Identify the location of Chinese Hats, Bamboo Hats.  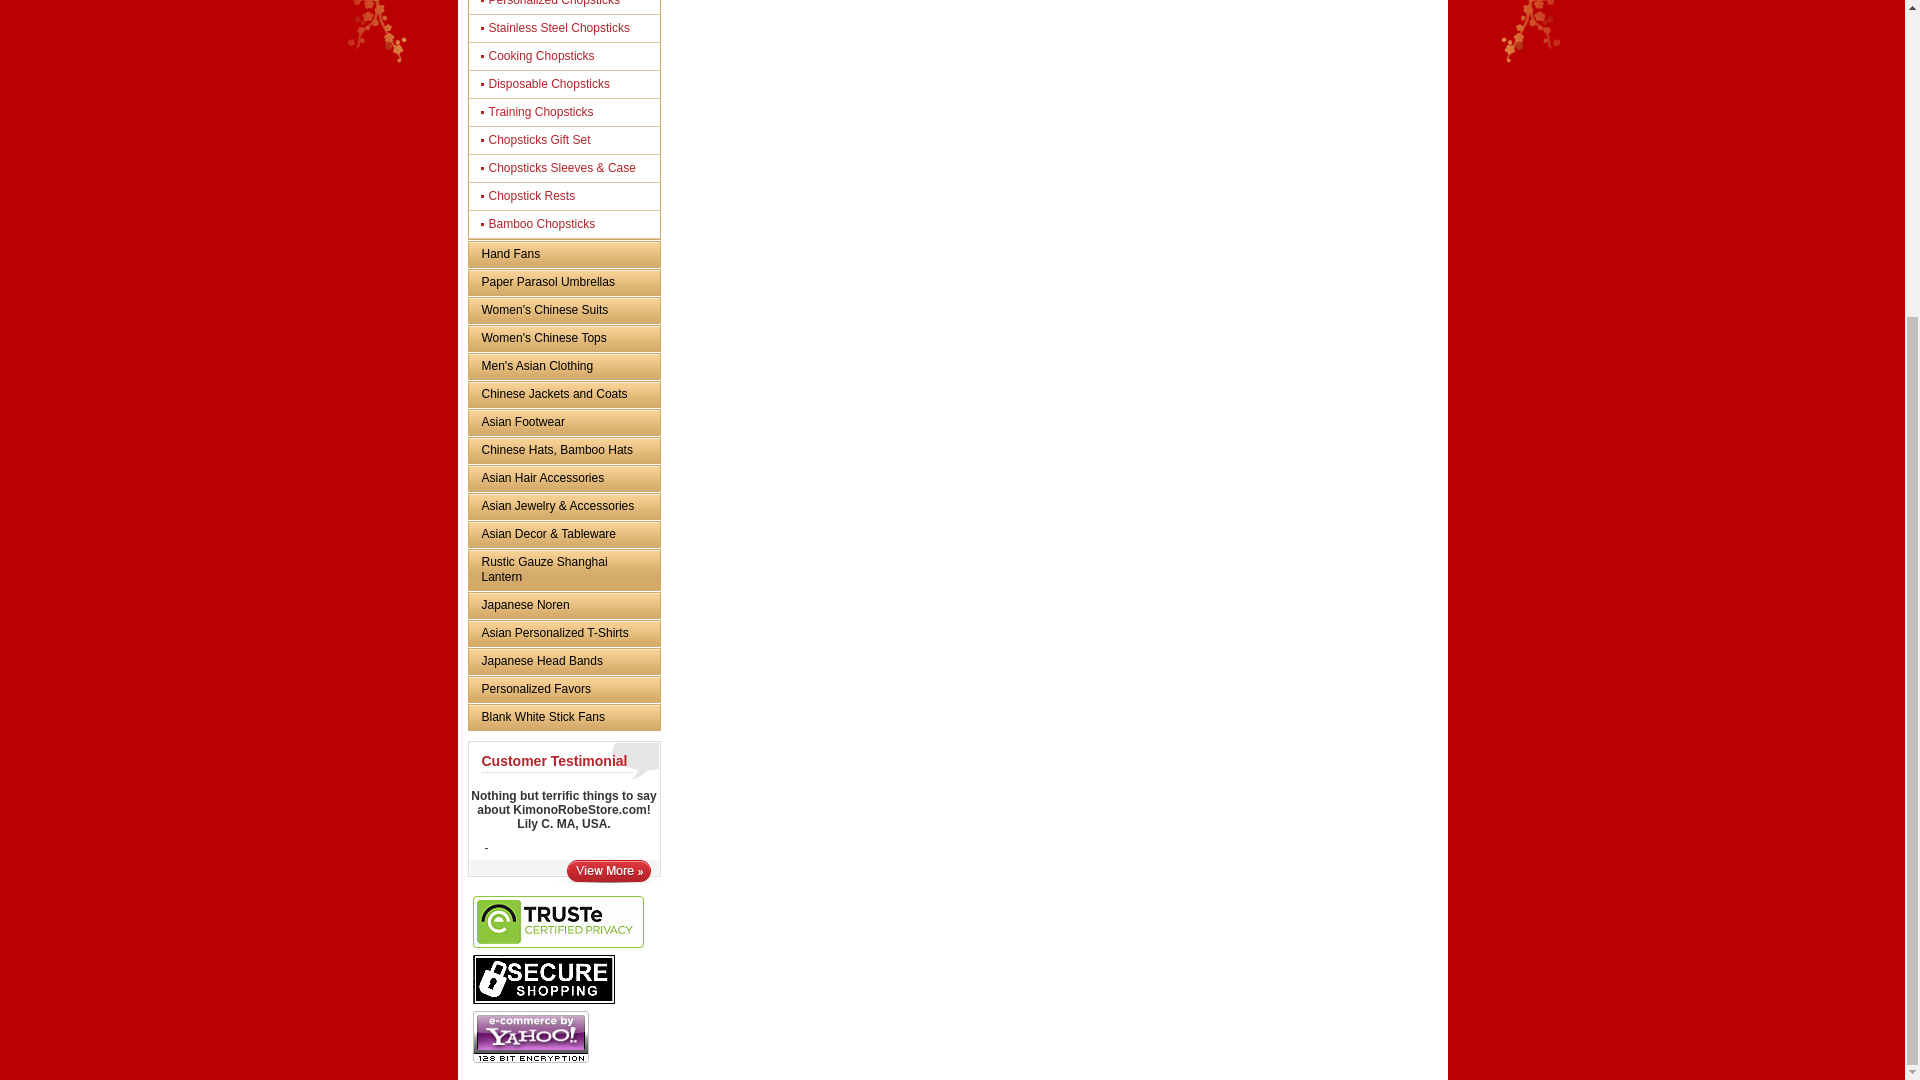
(563, 450).